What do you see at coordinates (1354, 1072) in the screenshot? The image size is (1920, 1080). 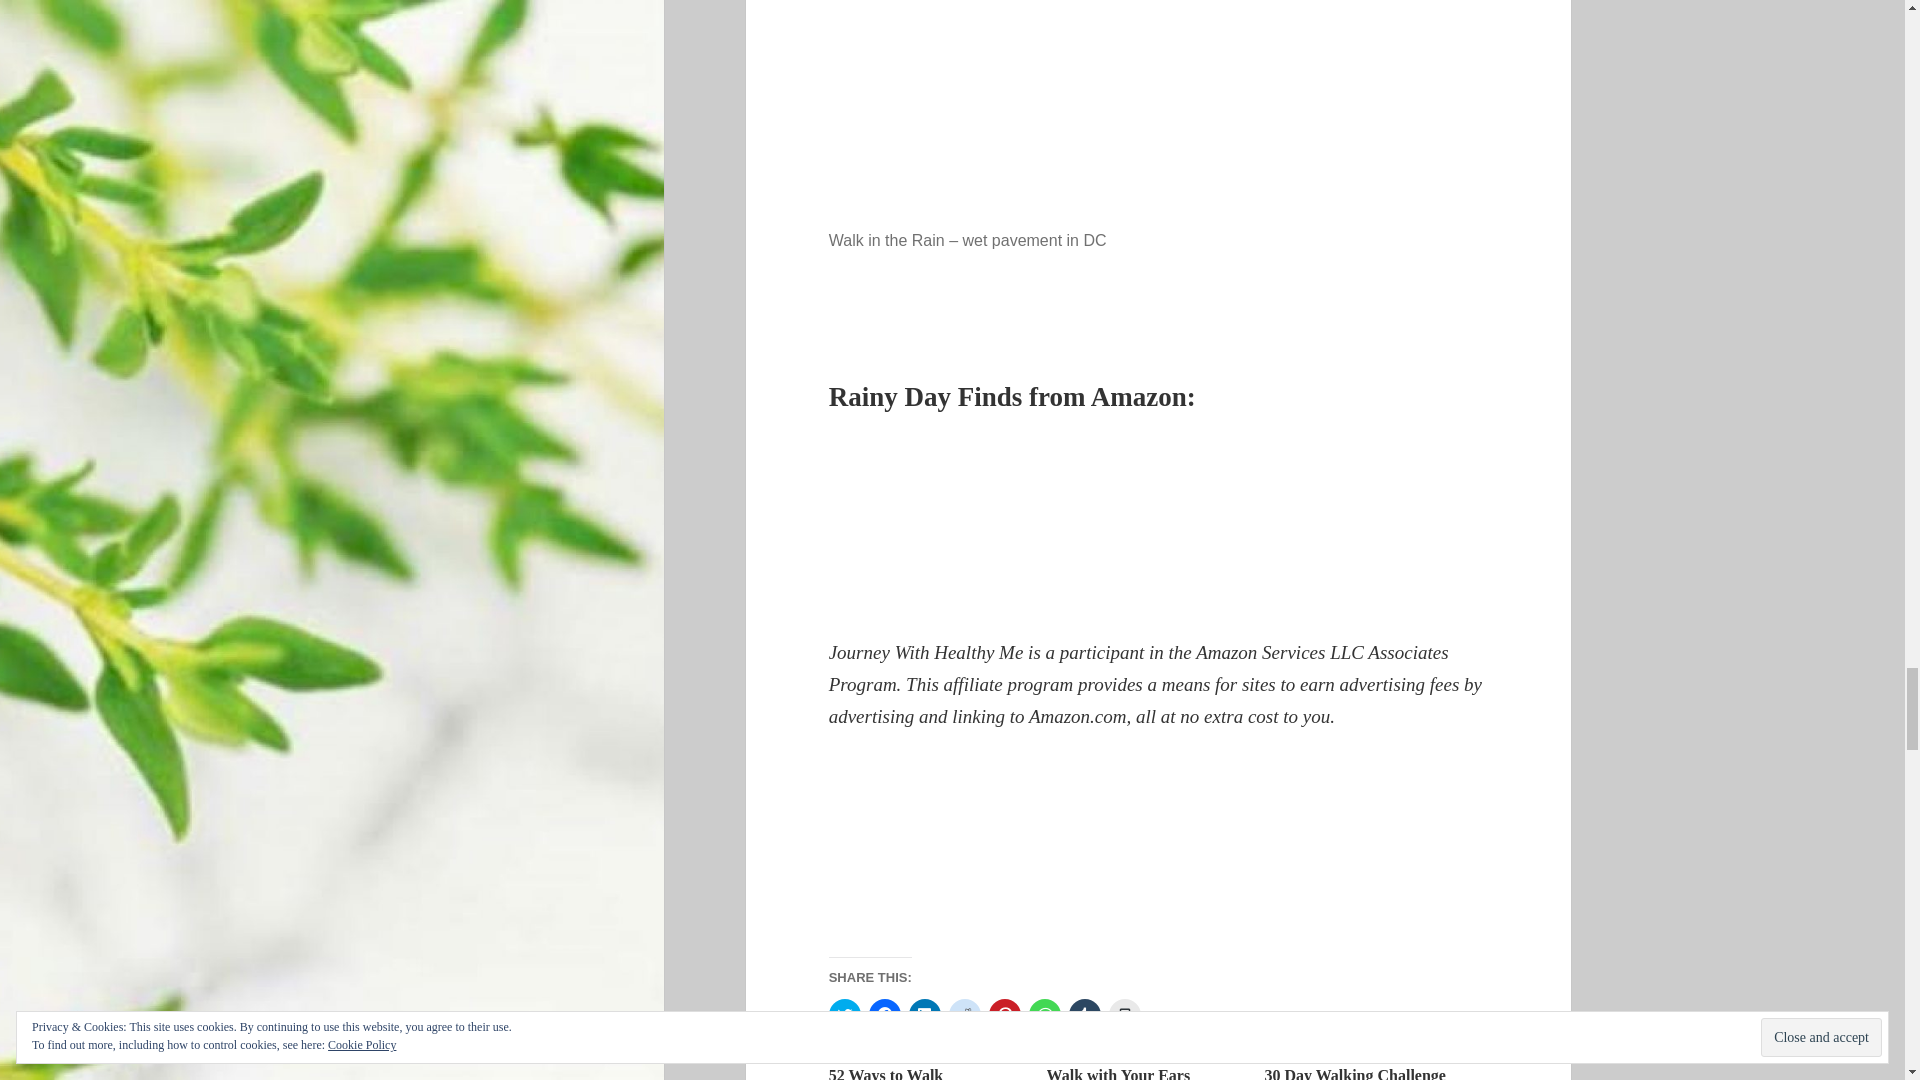 I see `30 Day Walking Challenge` at bounding box center [1354, 1072].